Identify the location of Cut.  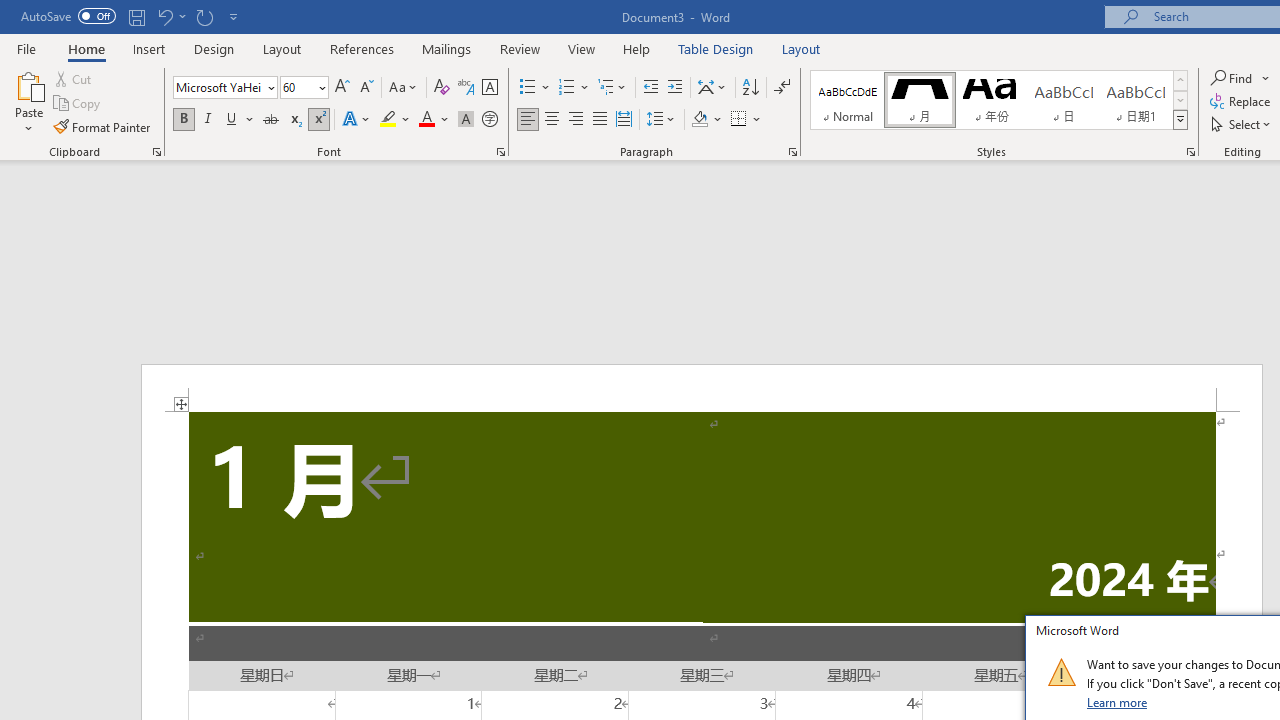
(74, 78).